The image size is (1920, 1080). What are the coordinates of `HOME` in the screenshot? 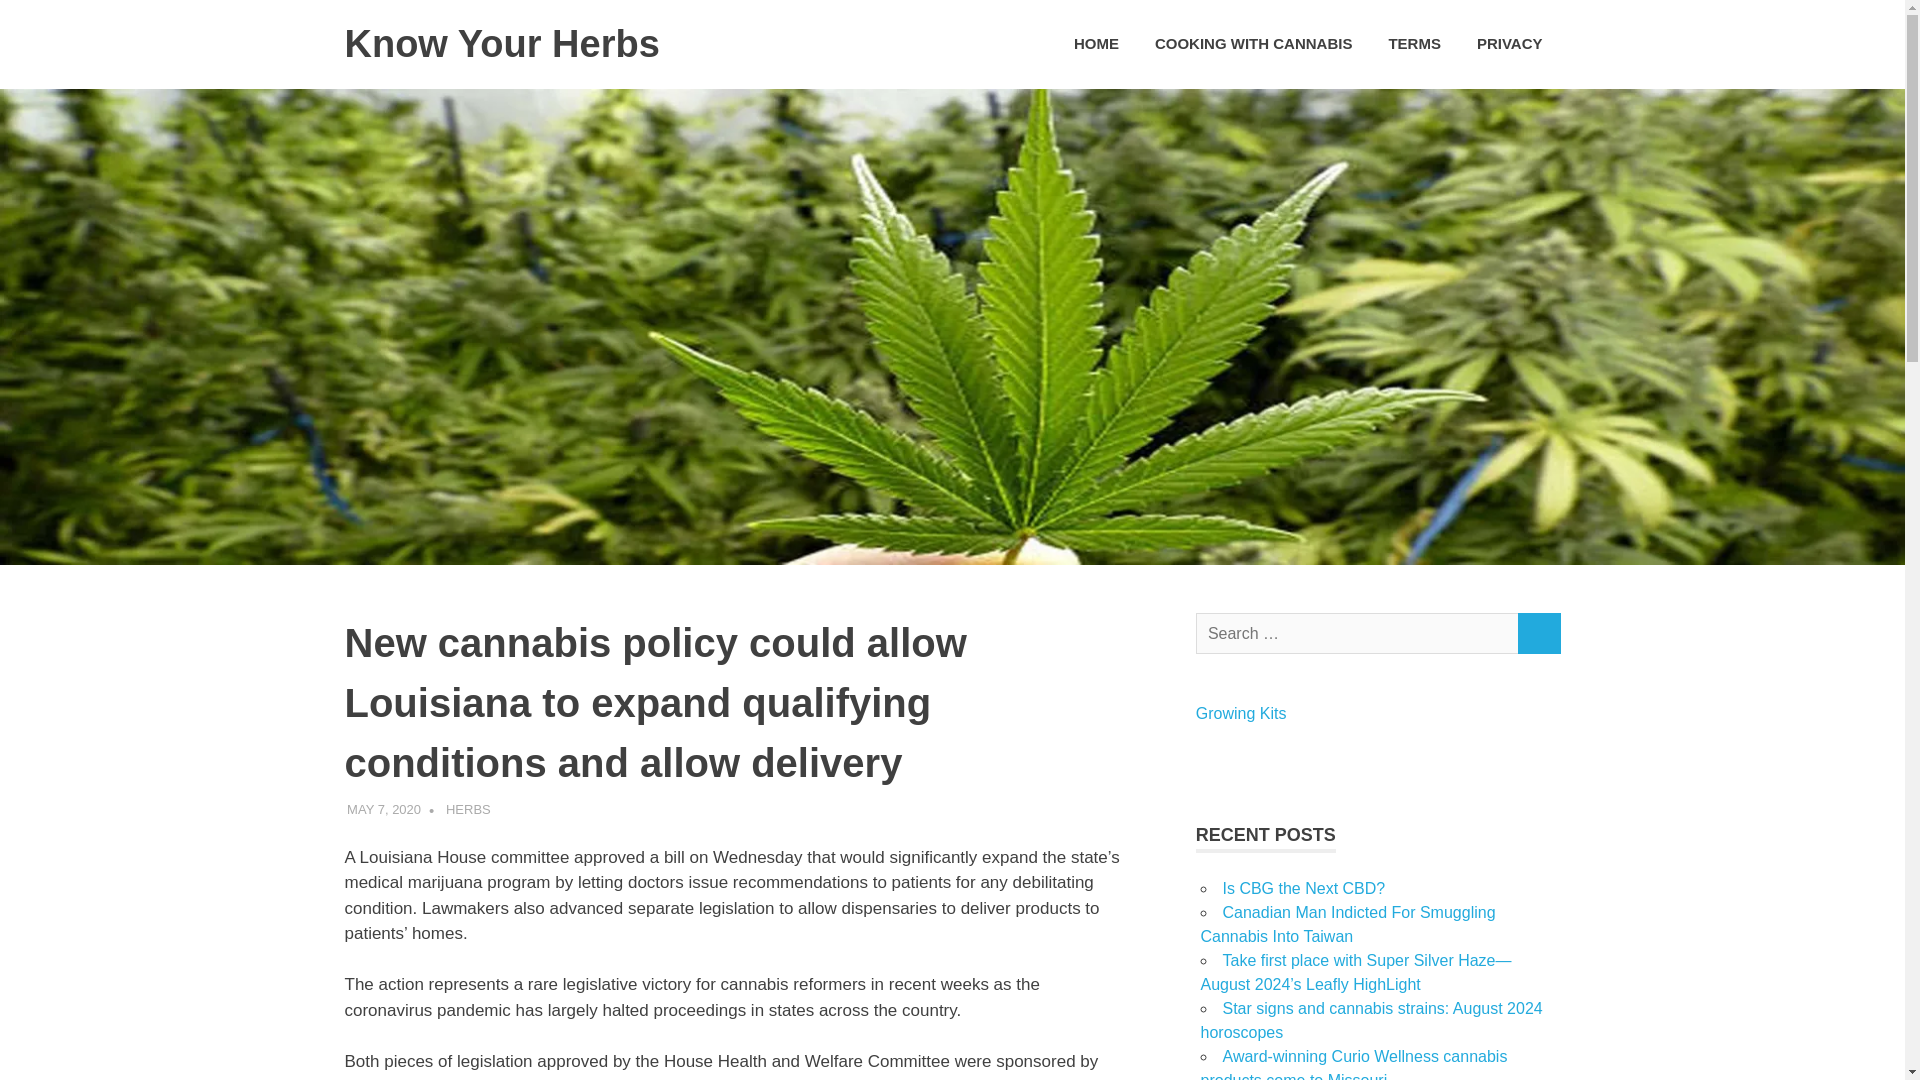 It's located at (1096, 44).